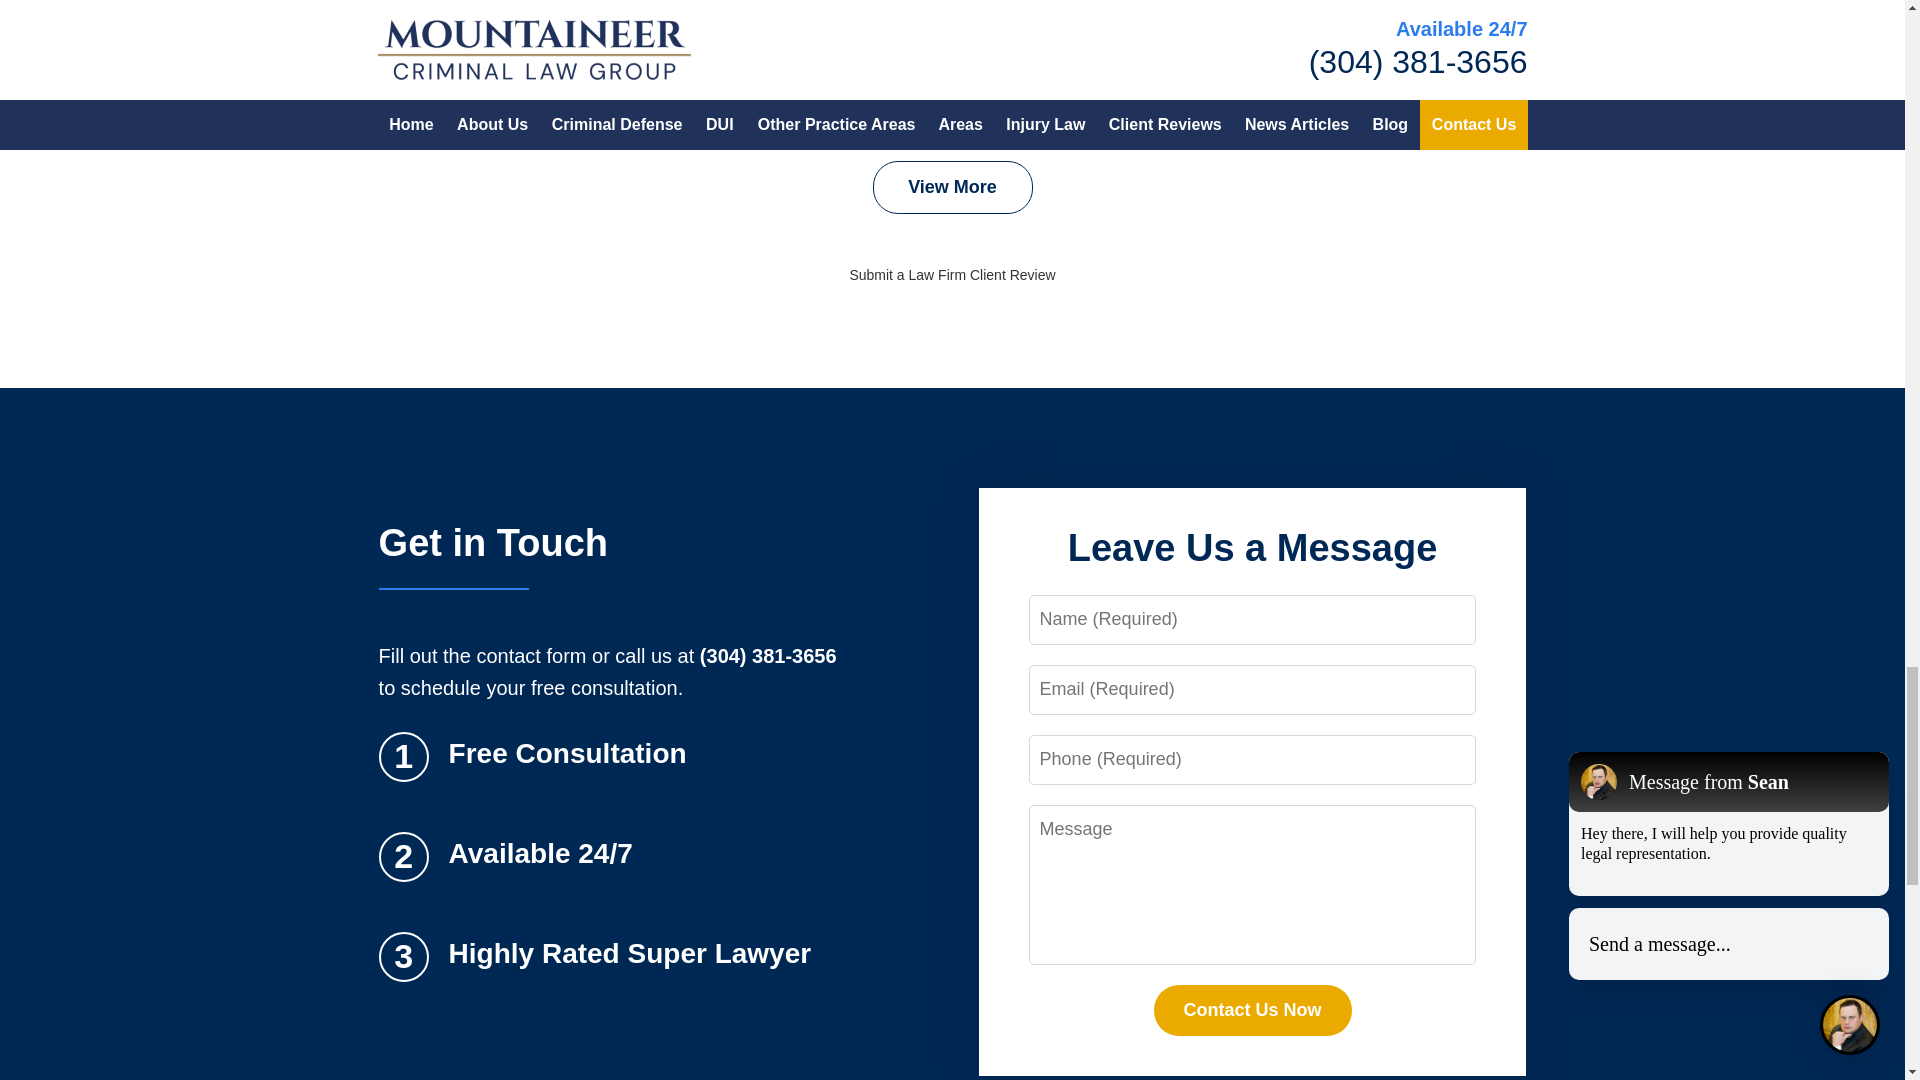 The height and width of the screenshot is (1080, 1920). What do you see at coordinates (952, 187) in the screenshot?
I see `View More` at bounding box center [952, 187].